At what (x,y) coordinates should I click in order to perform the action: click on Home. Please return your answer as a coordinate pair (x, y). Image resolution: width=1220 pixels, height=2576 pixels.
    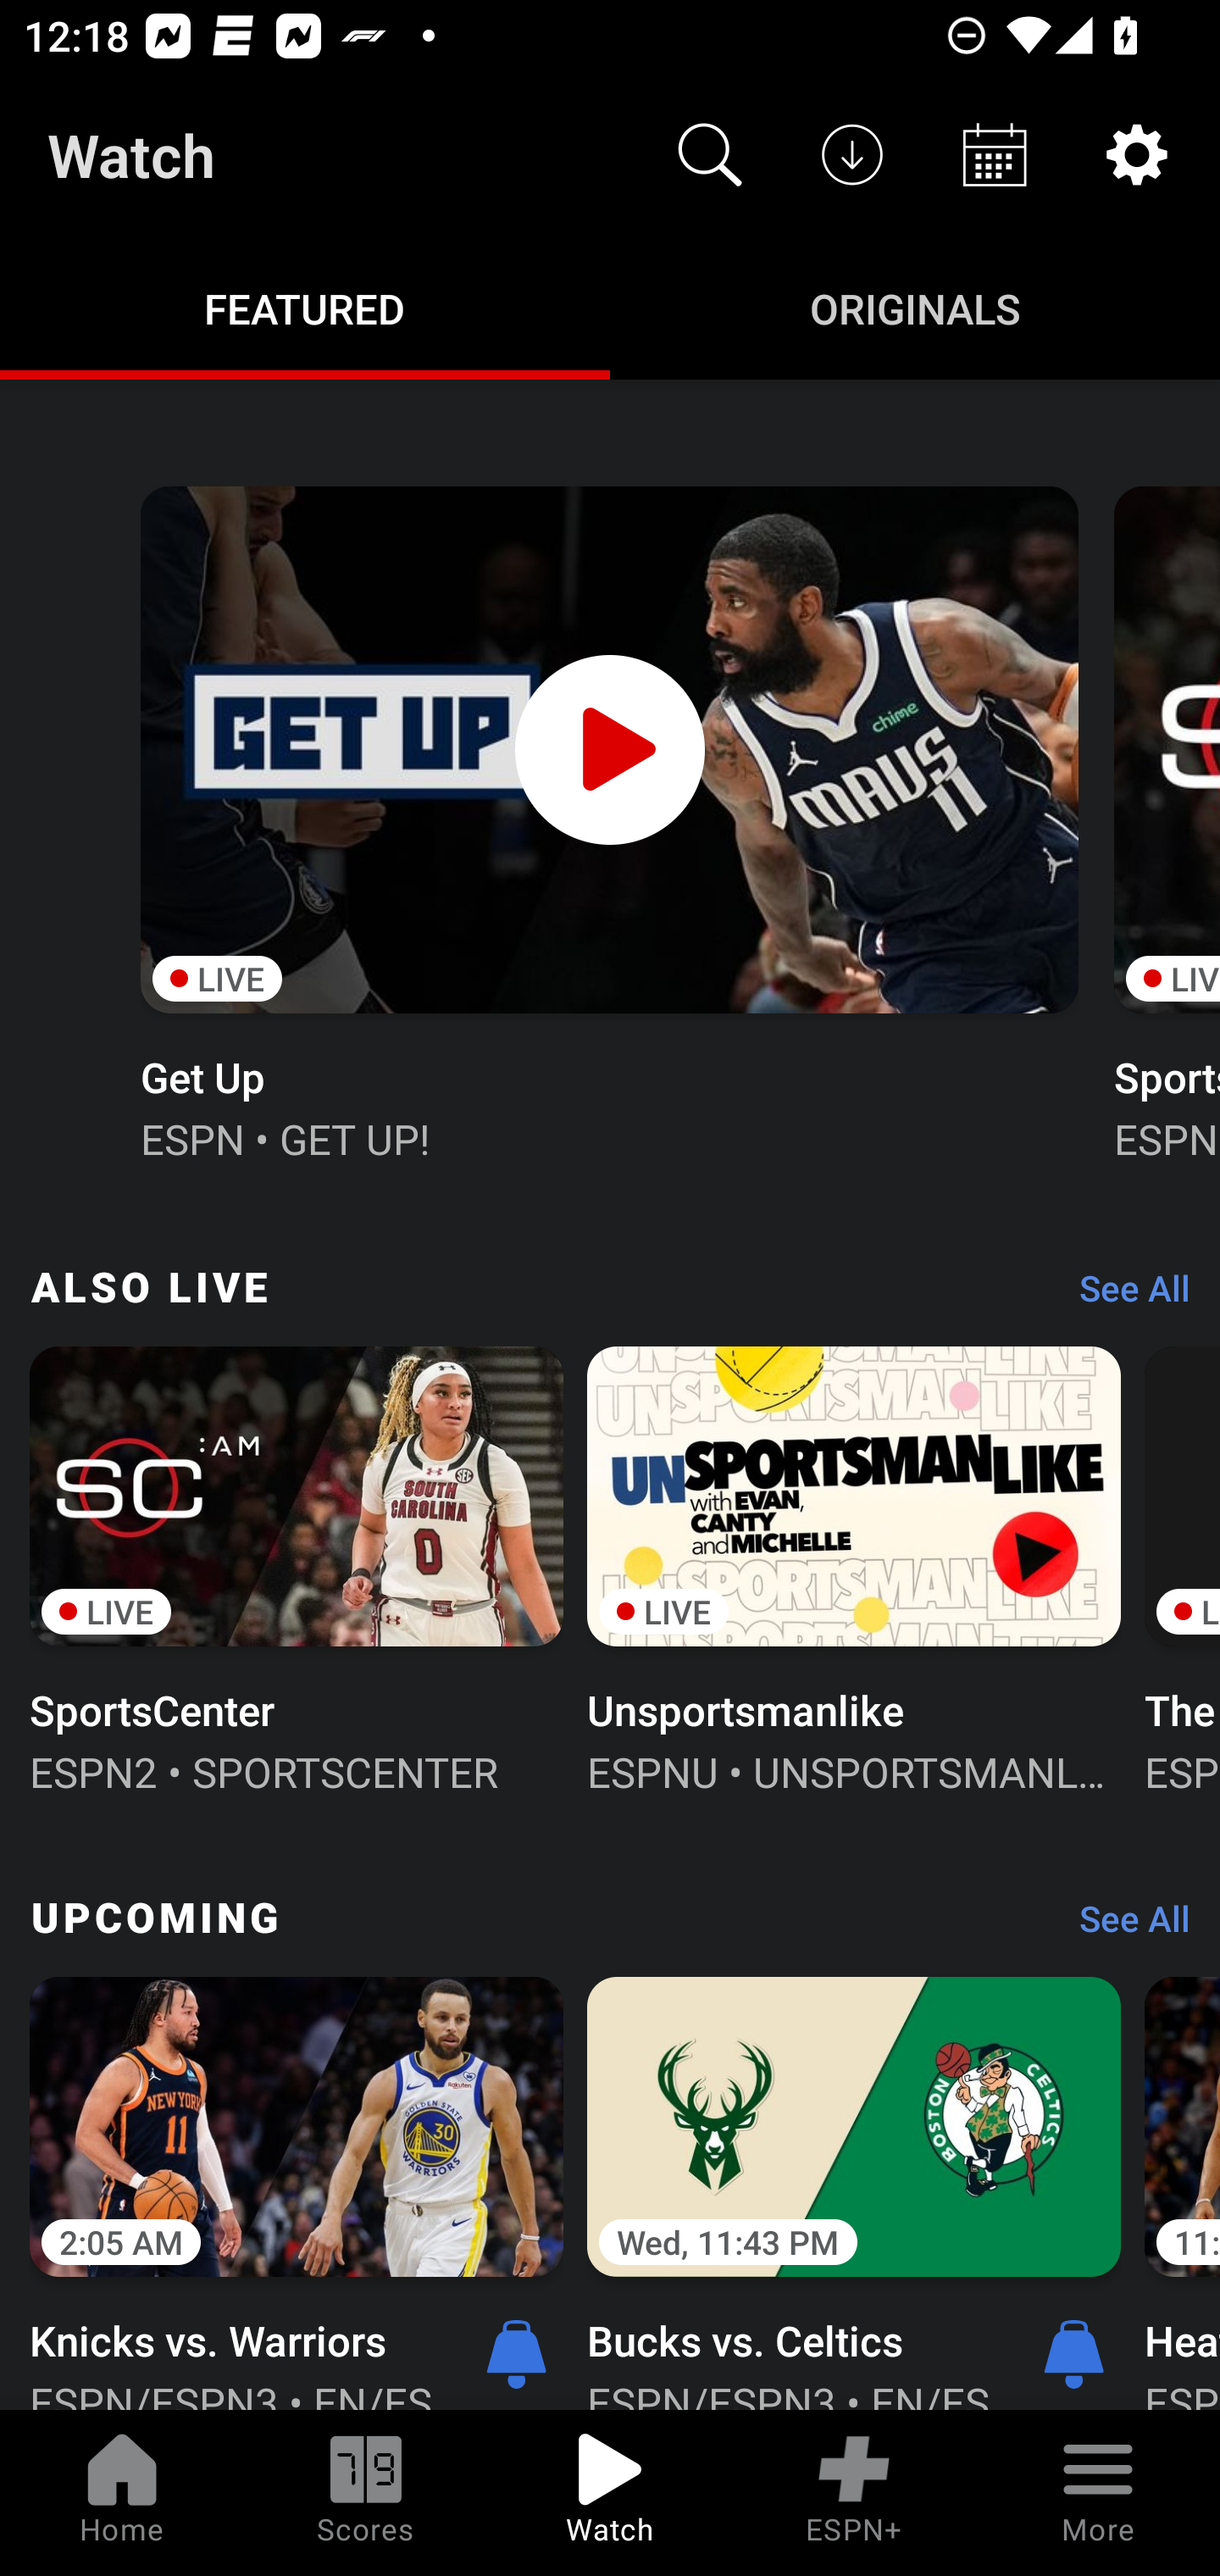
    Looking at the image, I should click on (122, 2493).